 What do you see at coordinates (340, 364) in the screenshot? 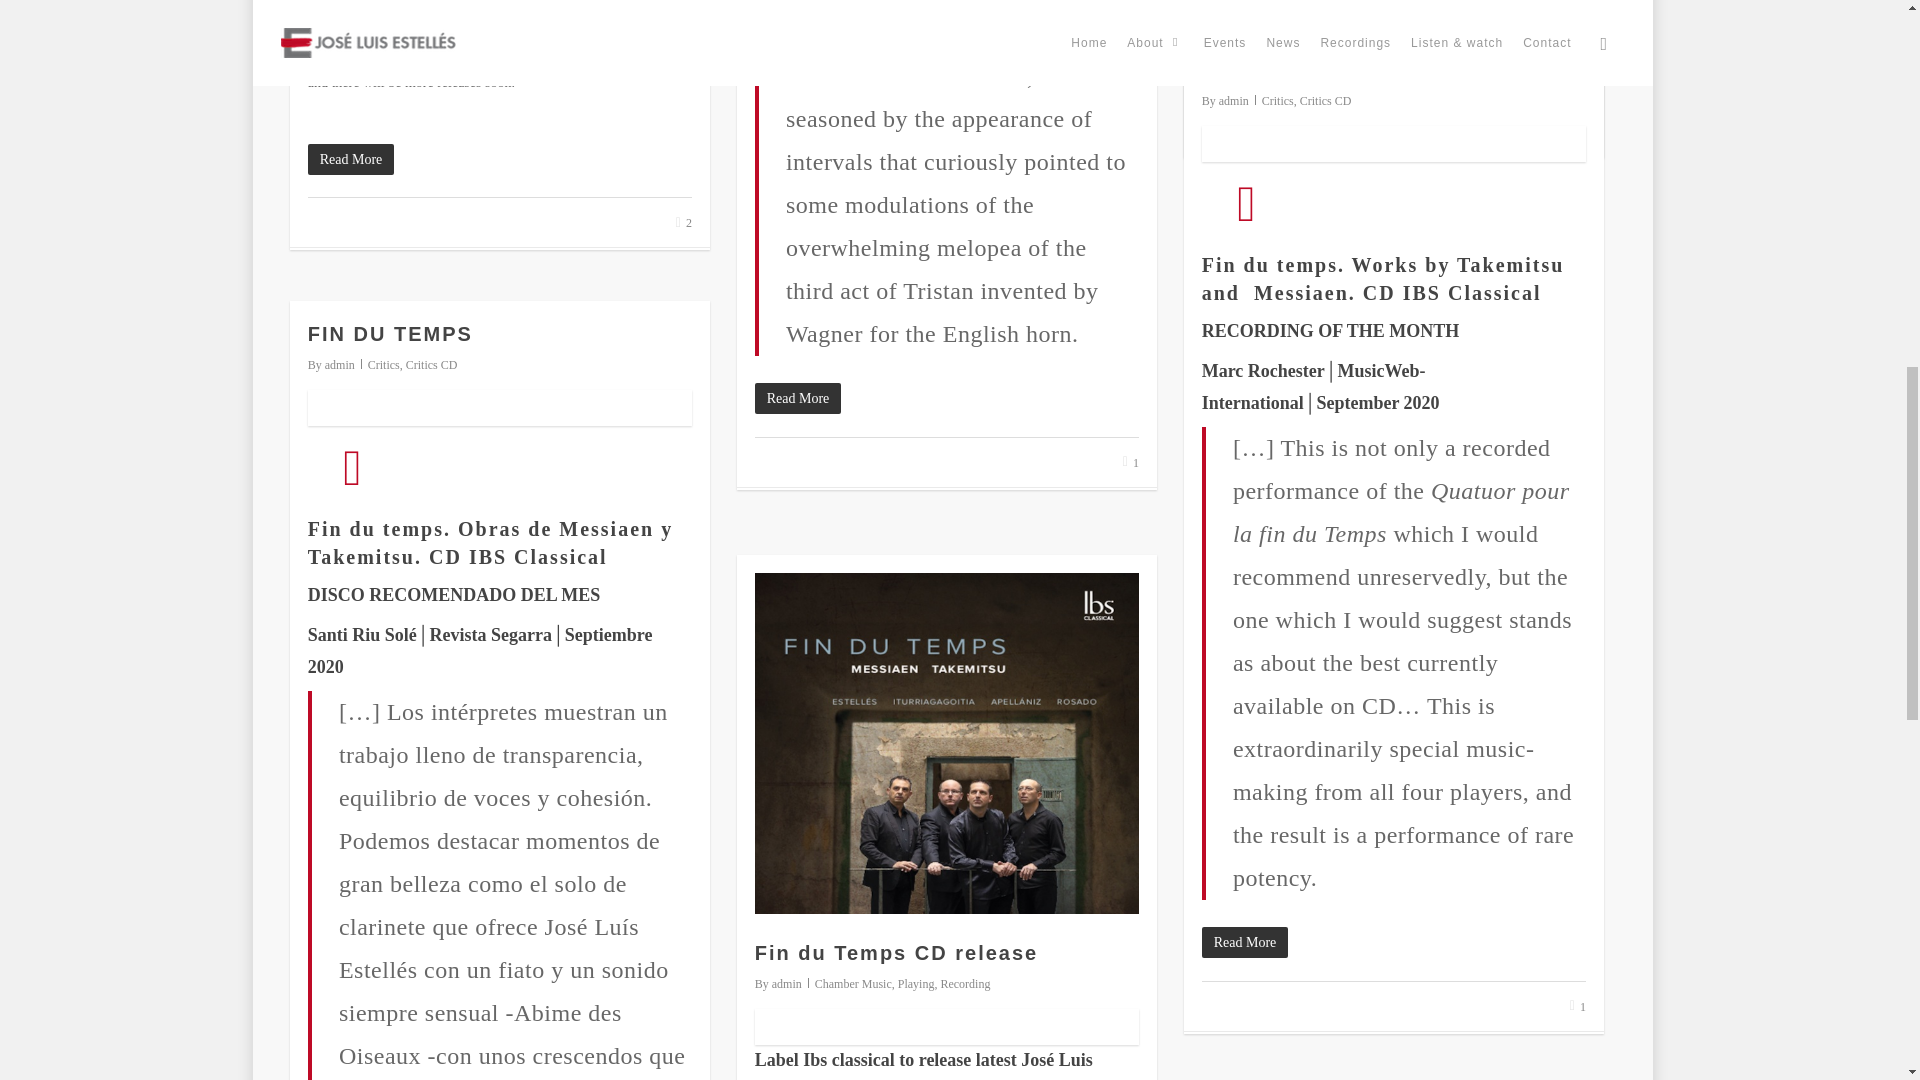
I see `Posts by admin` at bounding box center [340, 364].